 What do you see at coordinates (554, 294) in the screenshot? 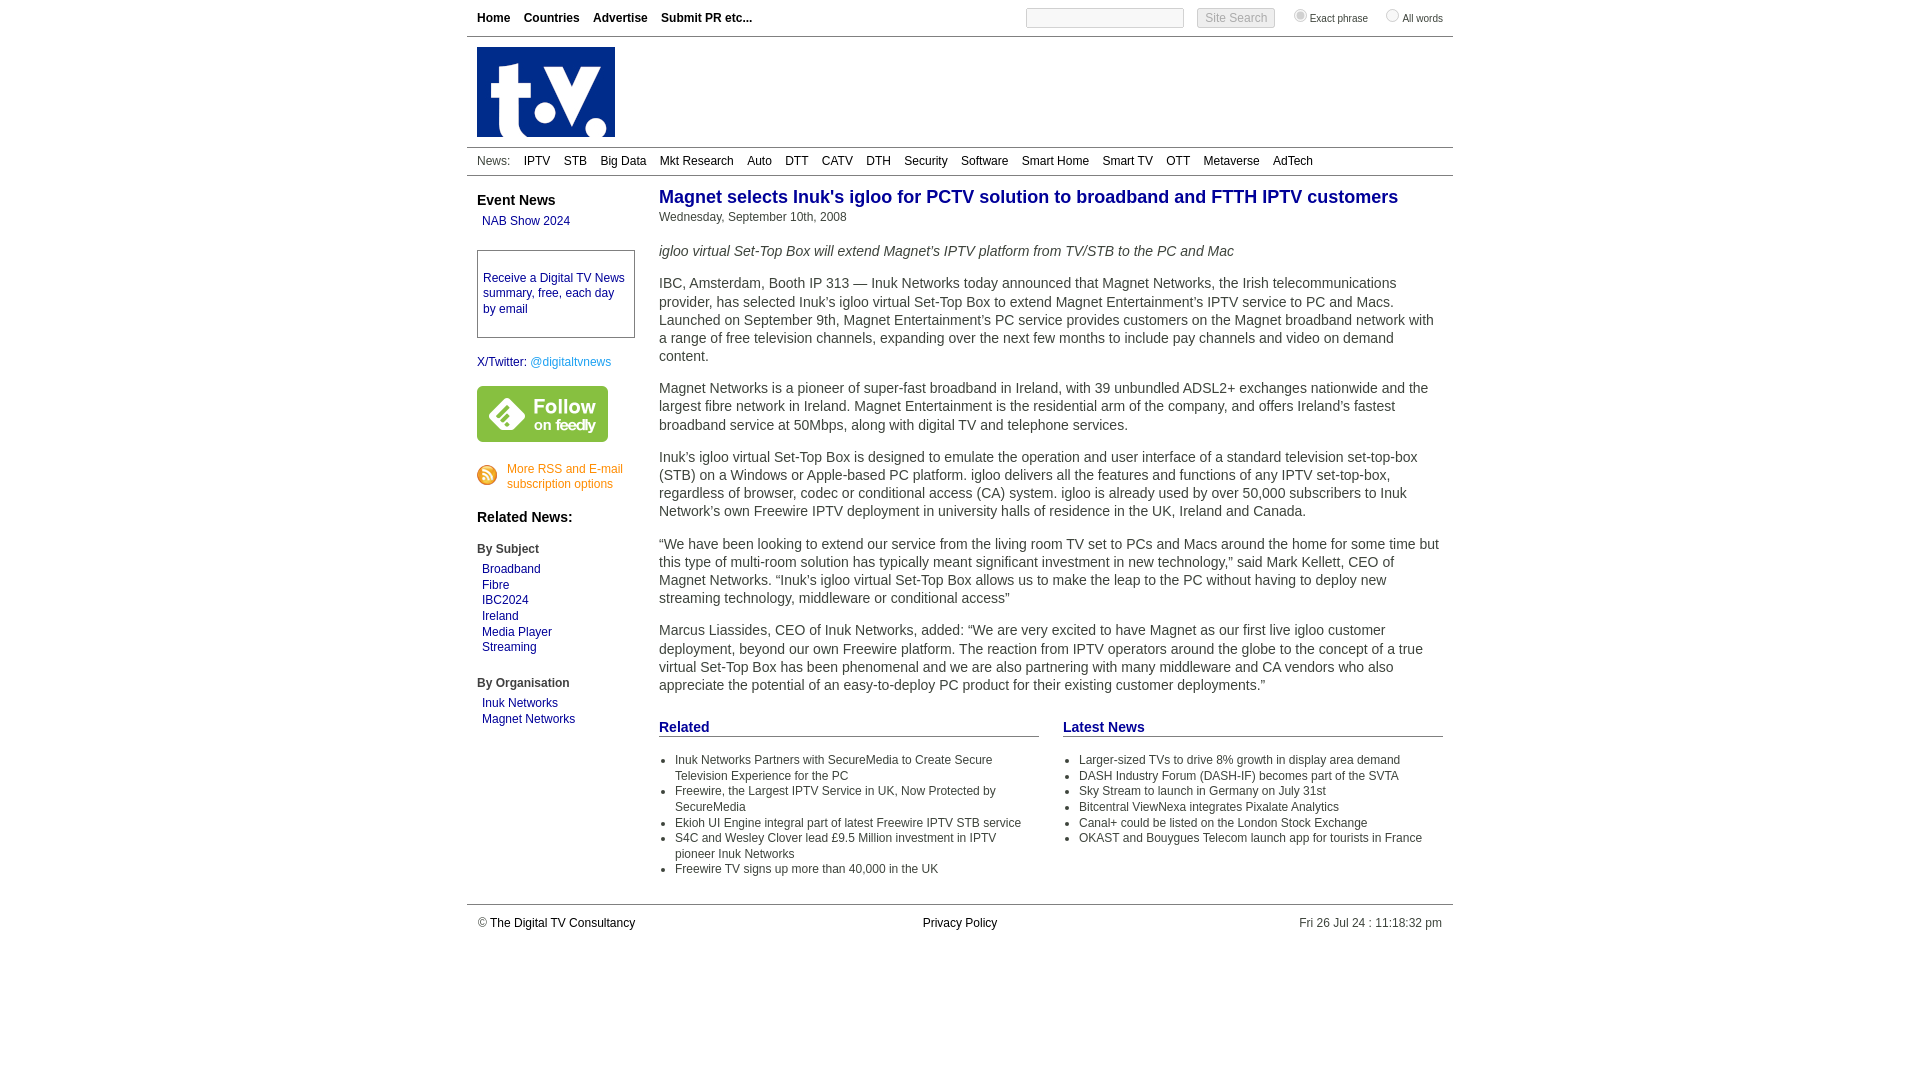
I see `Receive a Digital TV News summary, free, each day by email` at bounding box center [554, 294].